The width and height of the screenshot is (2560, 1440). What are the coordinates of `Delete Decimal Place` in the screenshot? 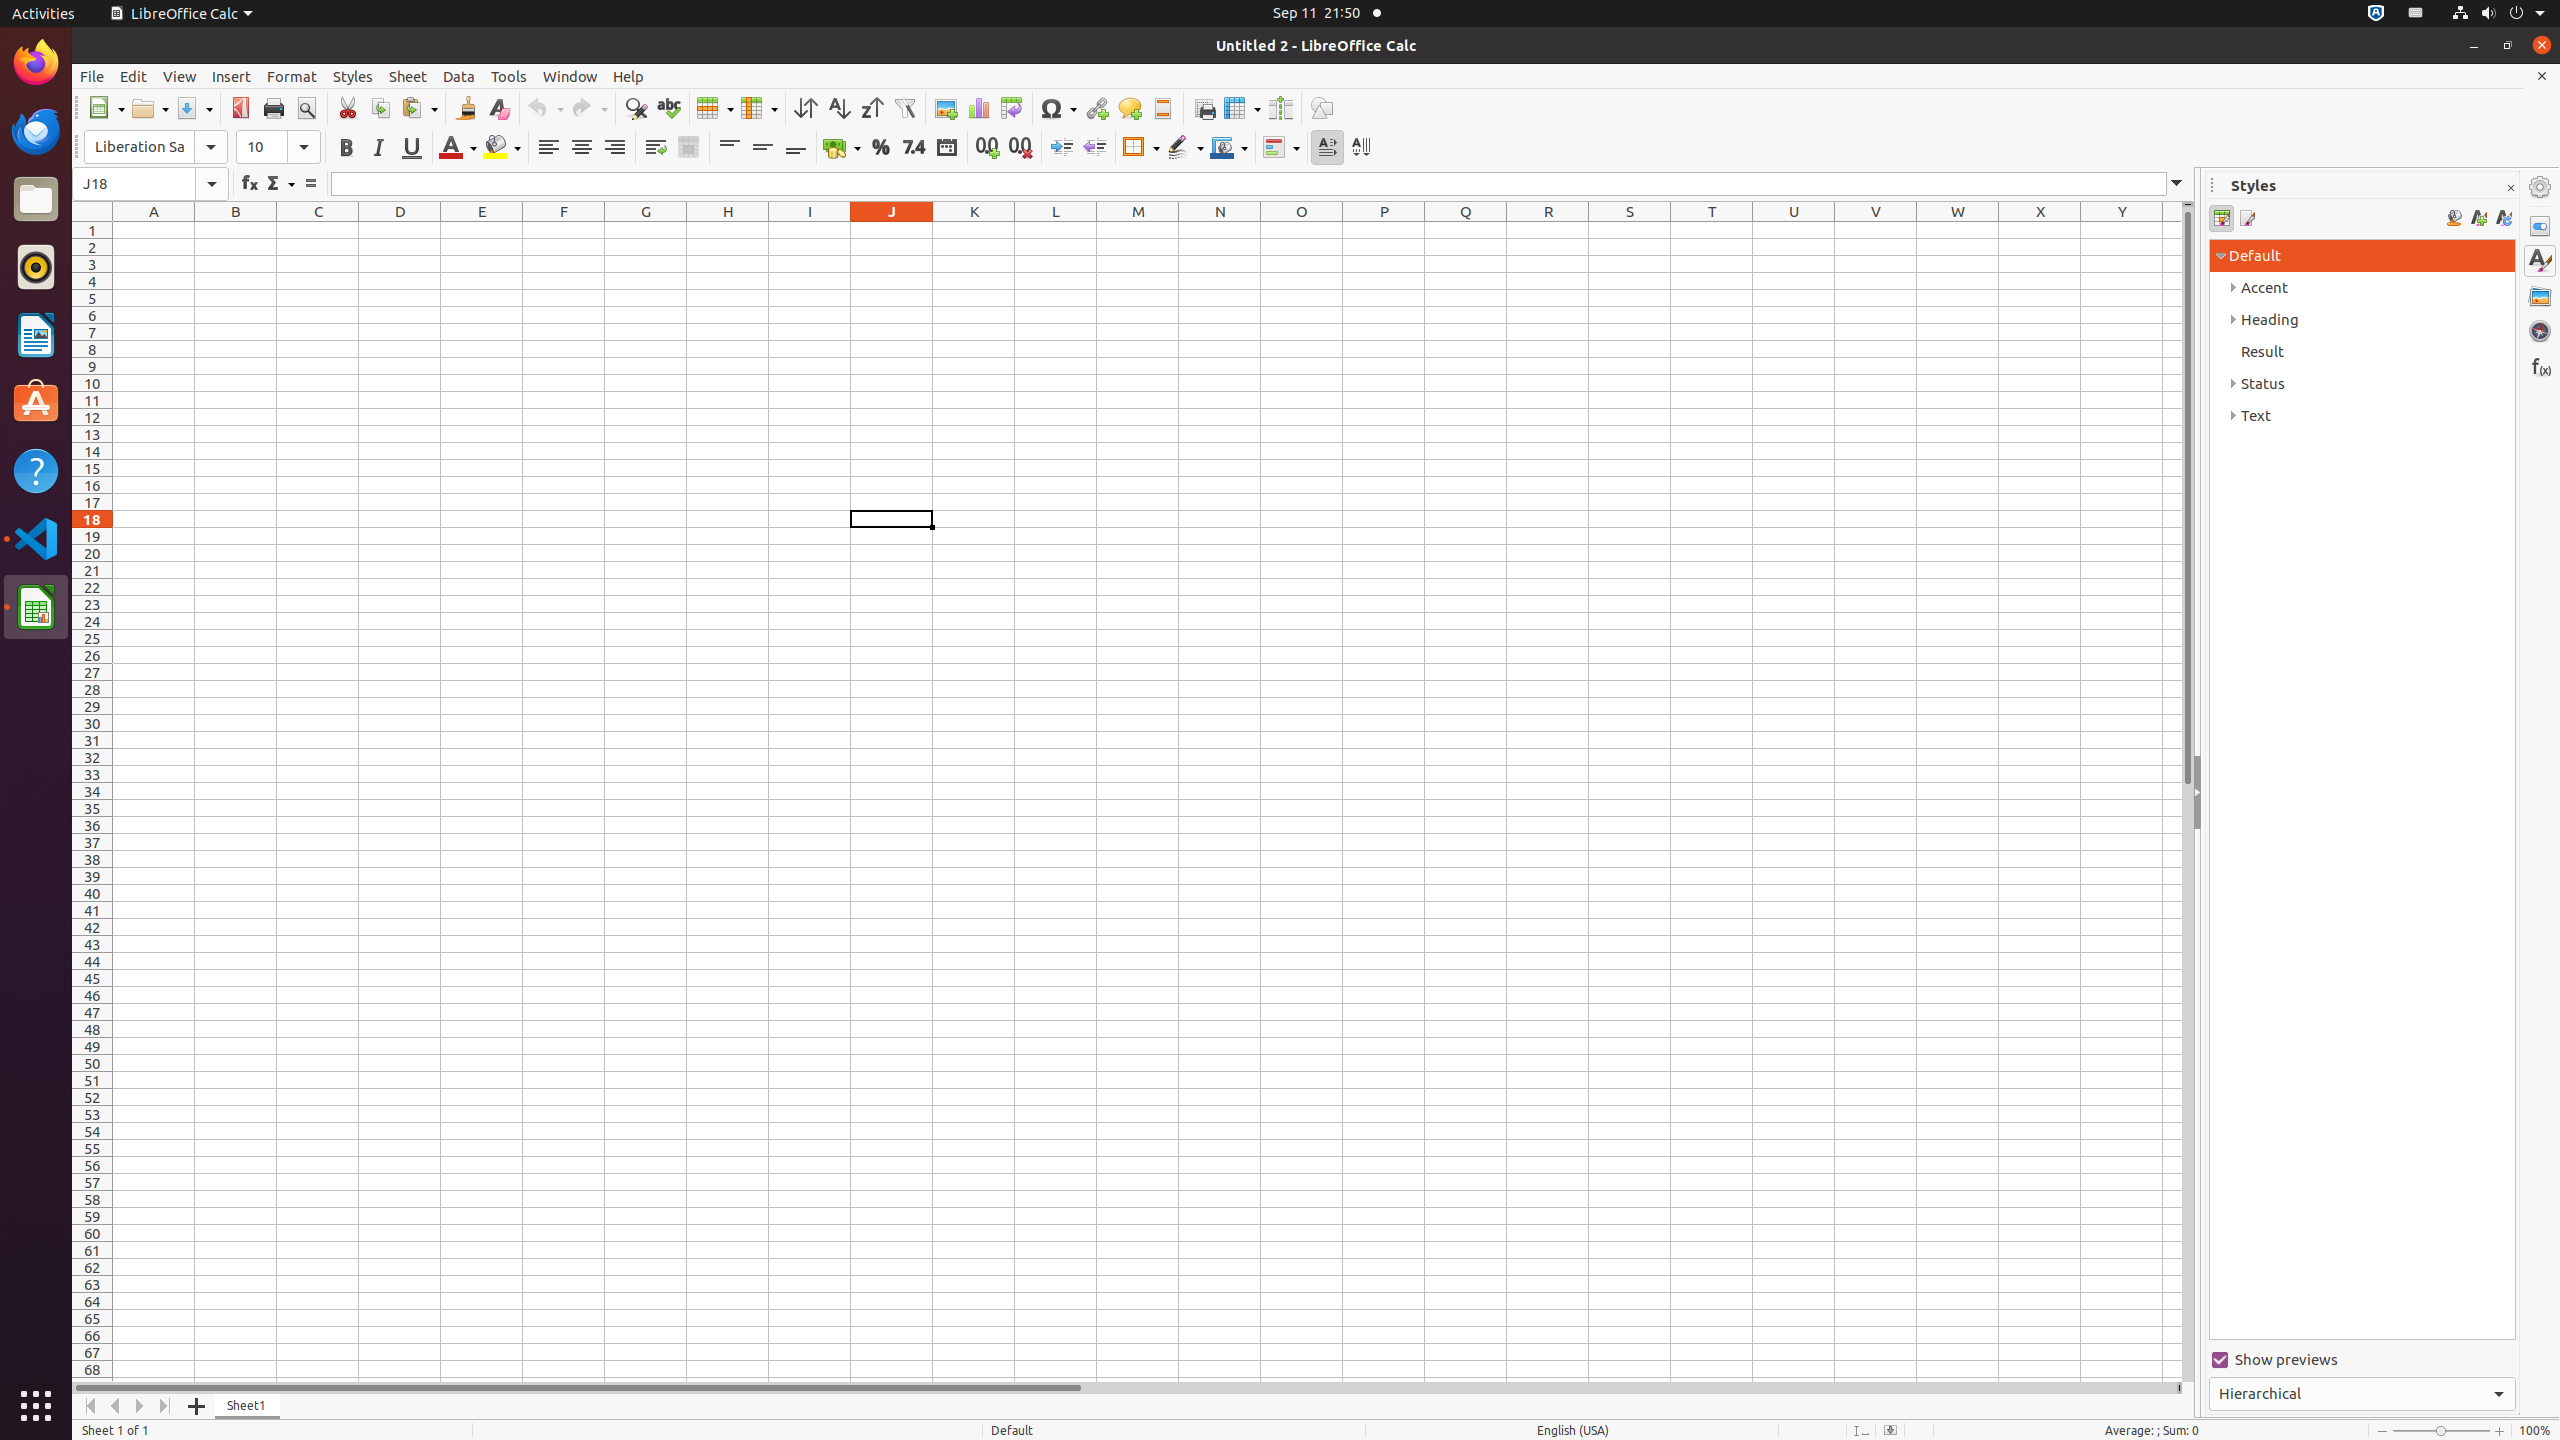 It's located at (1020, 148).